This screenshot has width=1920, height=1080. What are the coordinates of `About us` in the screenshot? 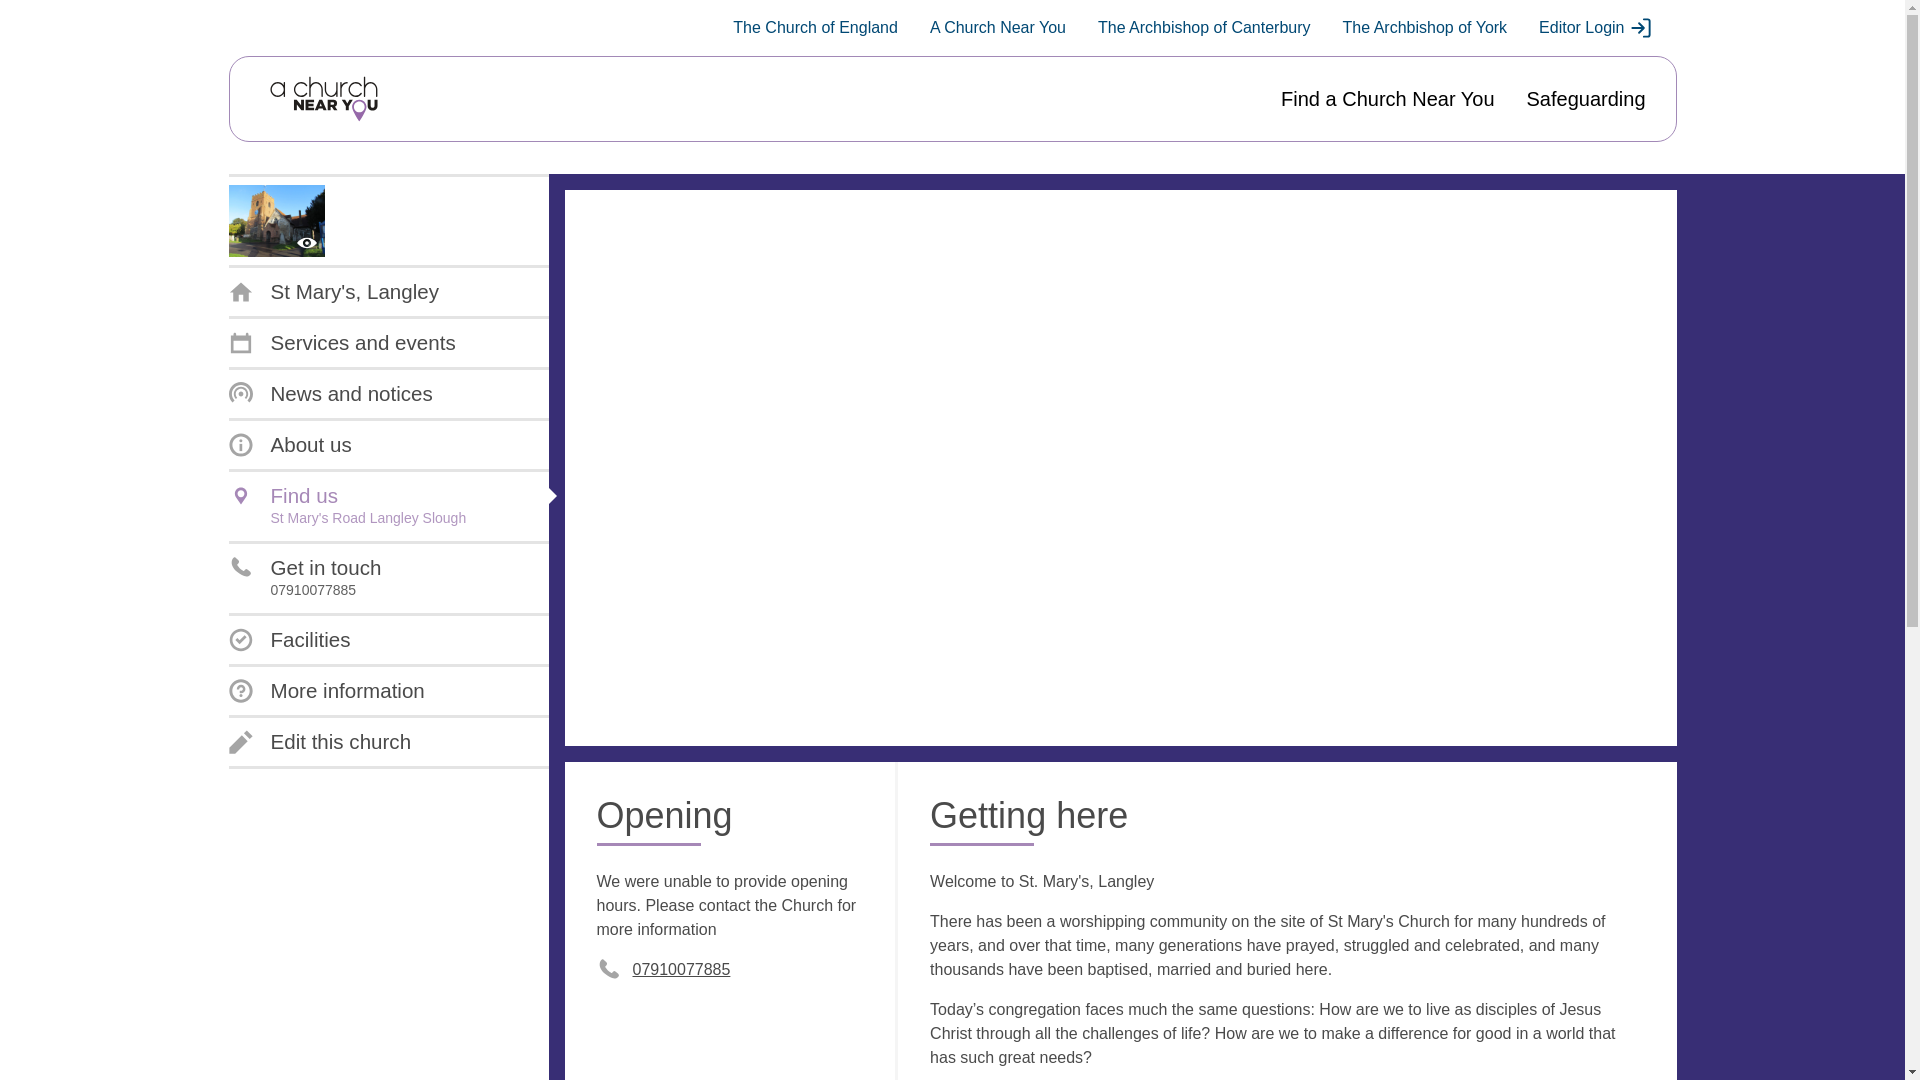 It's located at (304, 578).